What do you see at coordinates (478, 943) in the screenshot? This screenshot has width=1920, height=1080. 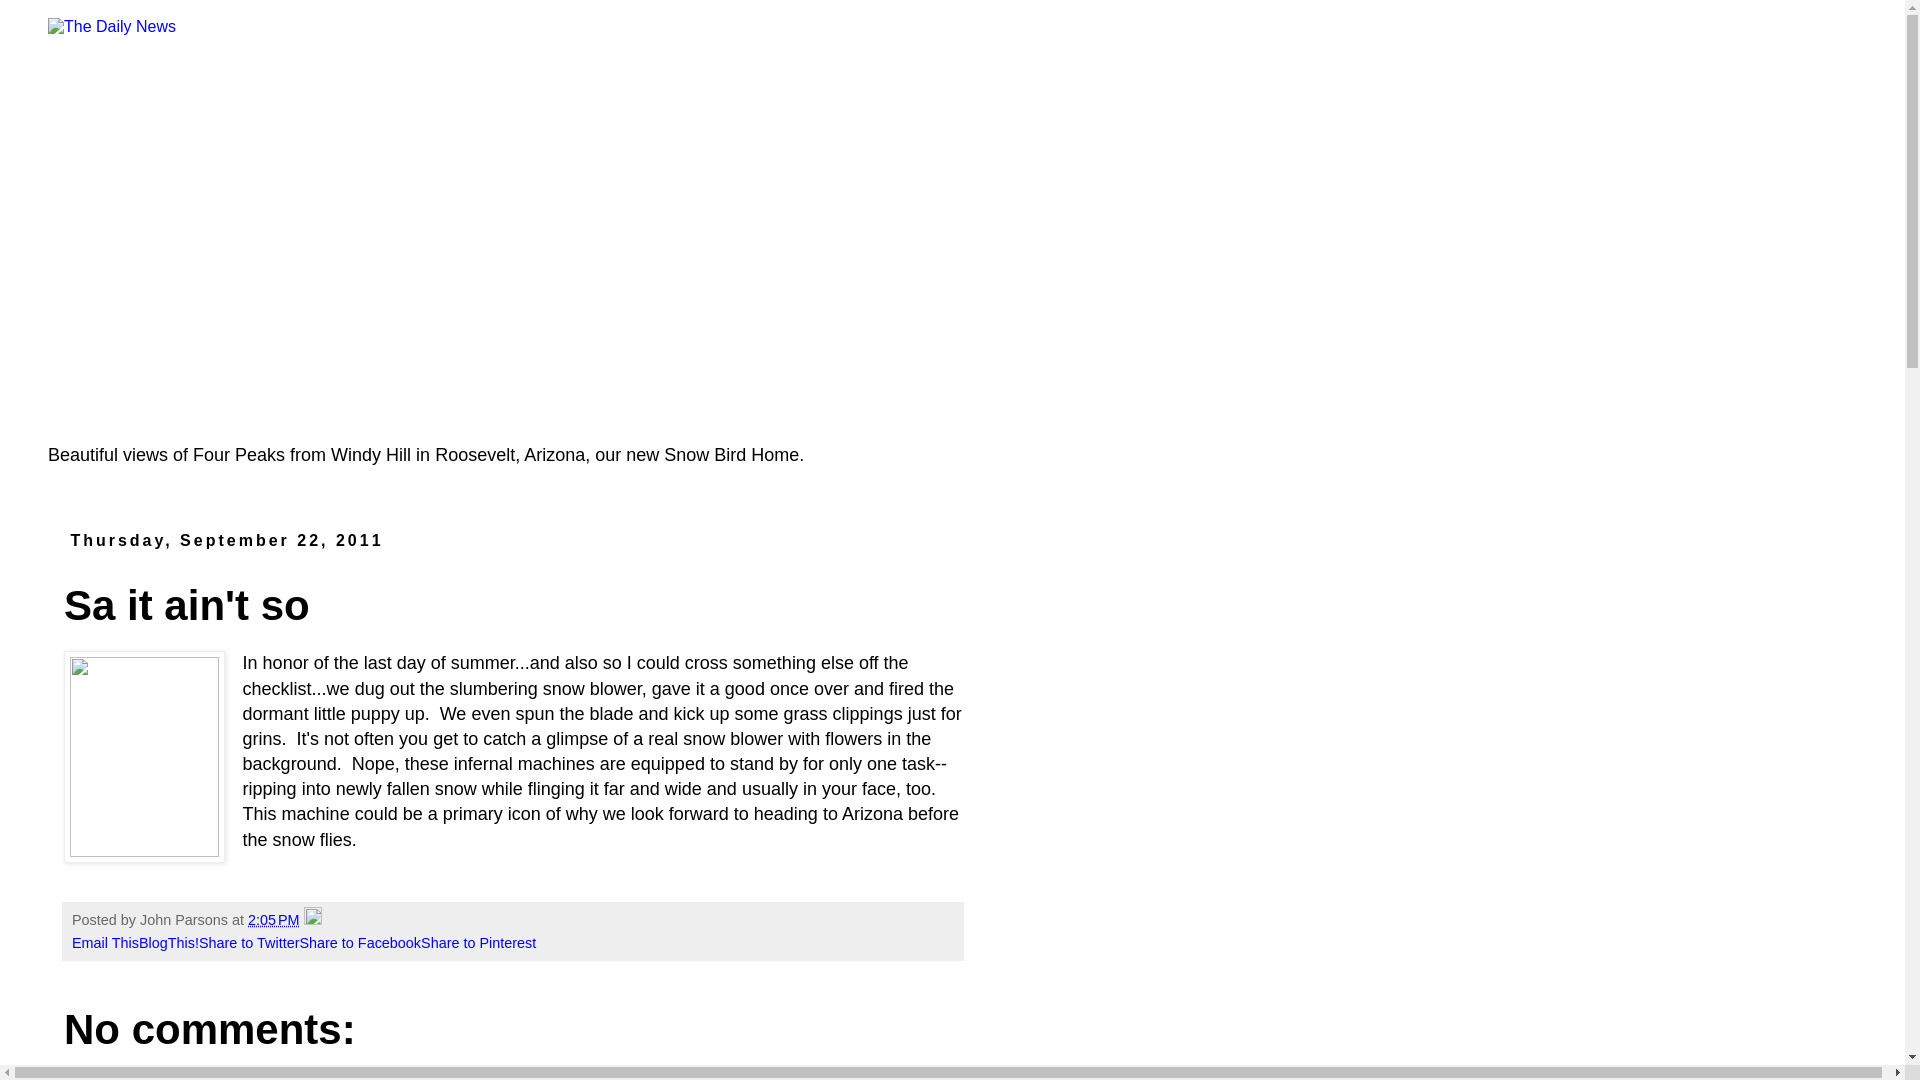 I see `Share to Pinterest` at bounding box center [478, 943].